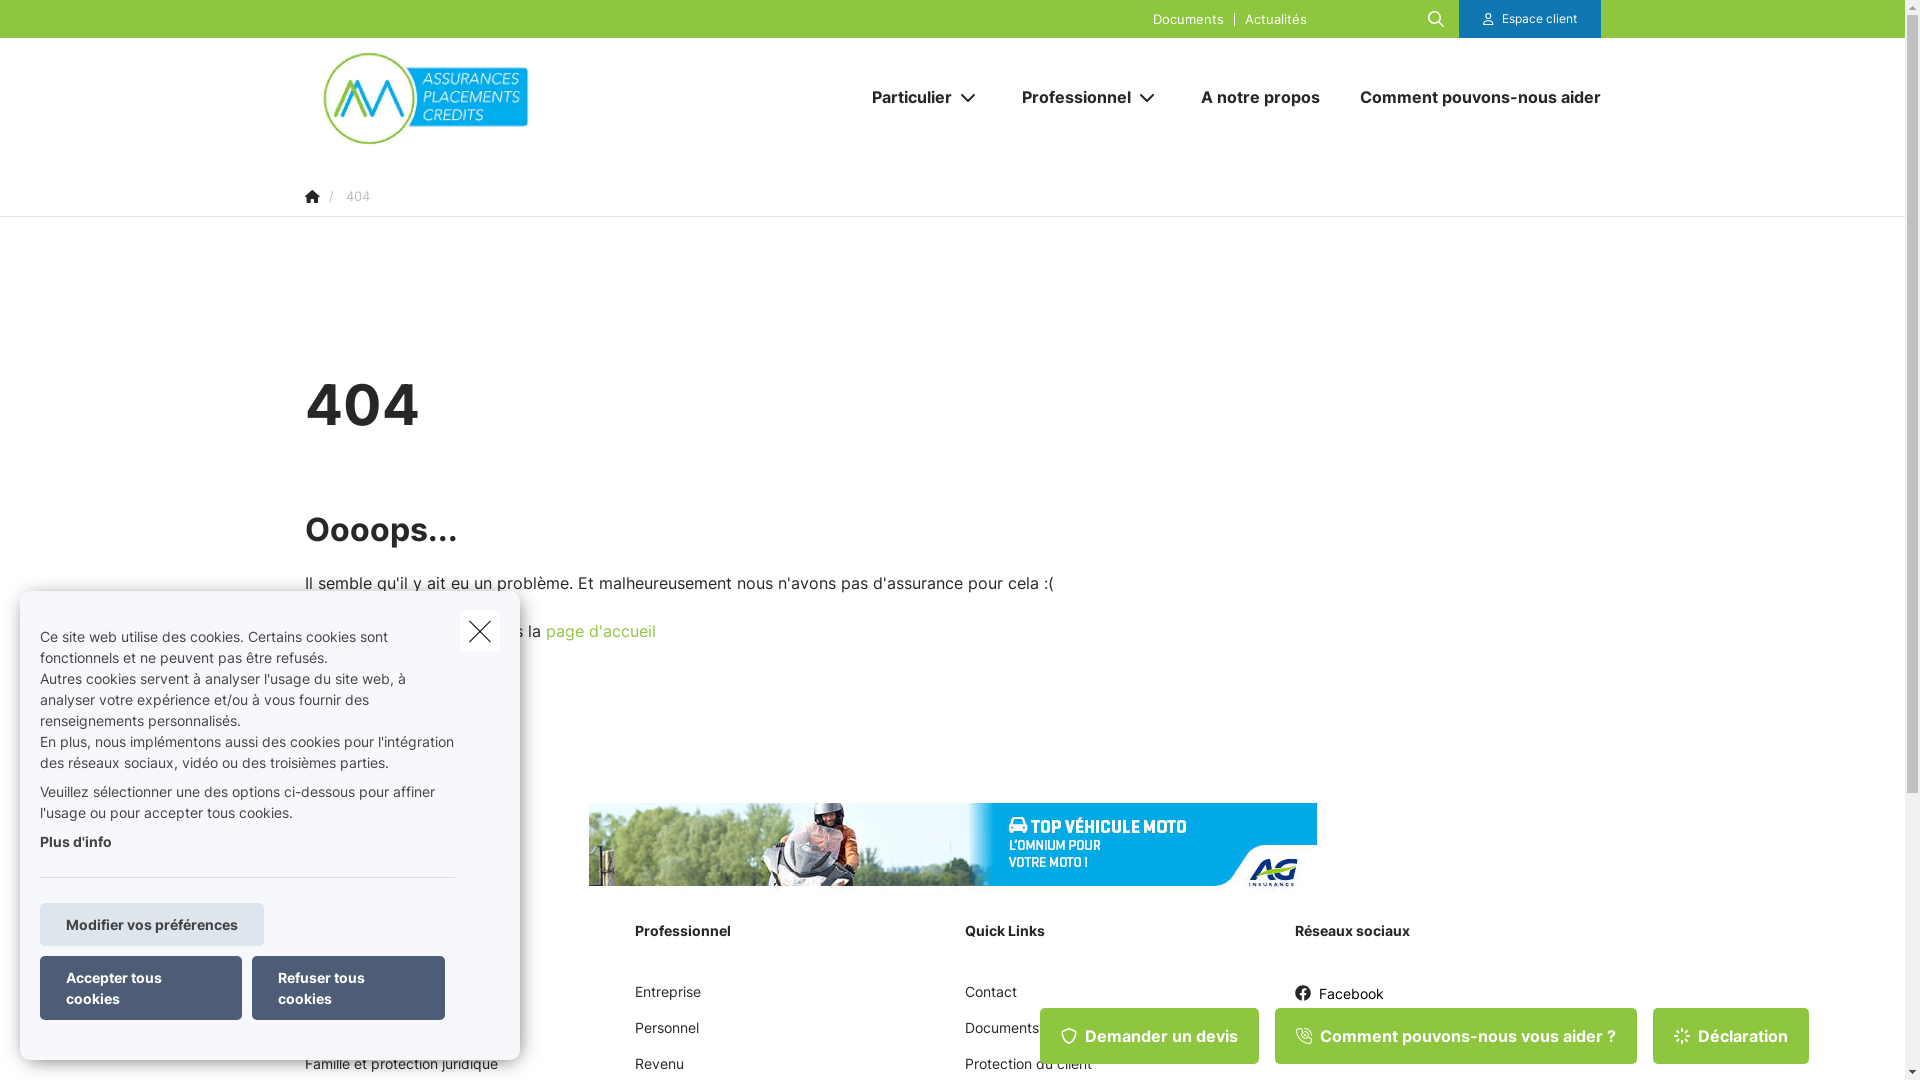  What do you see at coordinates (667, 999) in the screenshot?
I see `Entreprise` at bounding box center [667, 999].